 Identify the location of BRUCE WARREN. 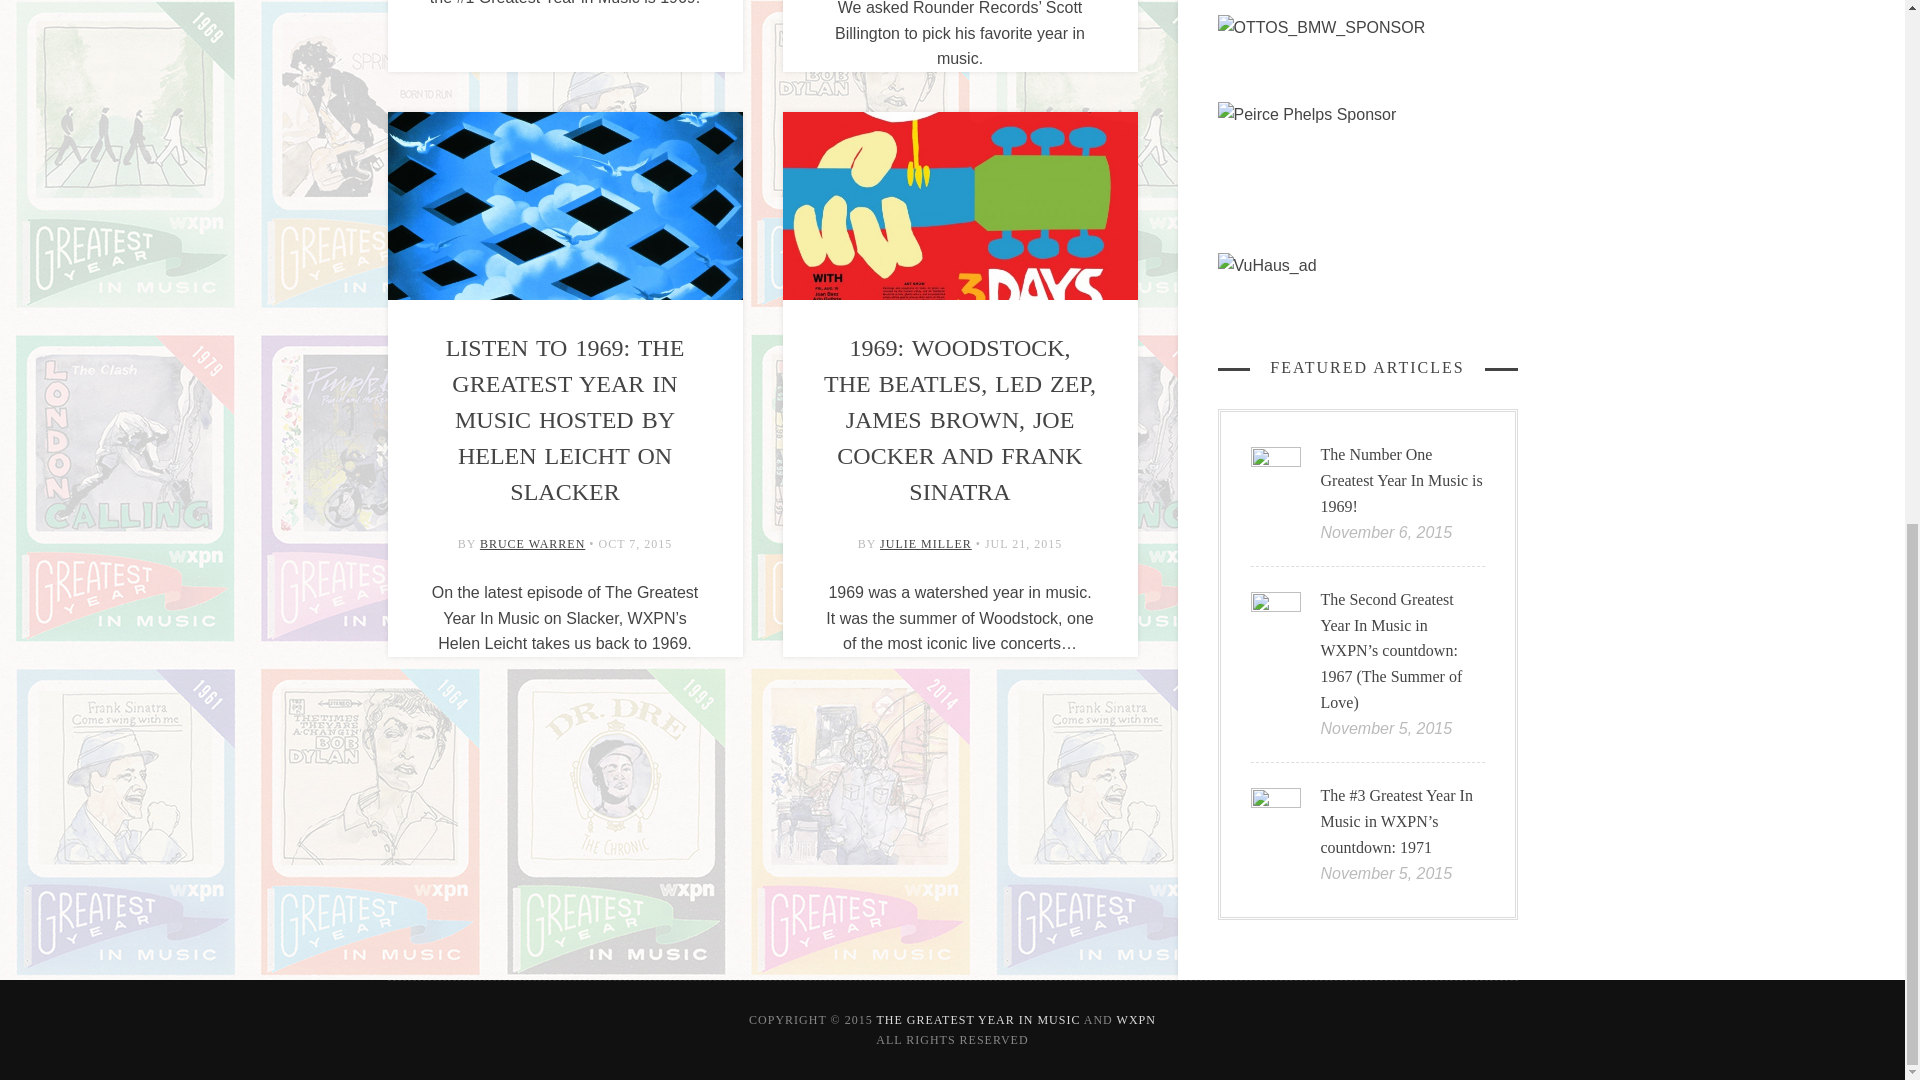
(532, 543).